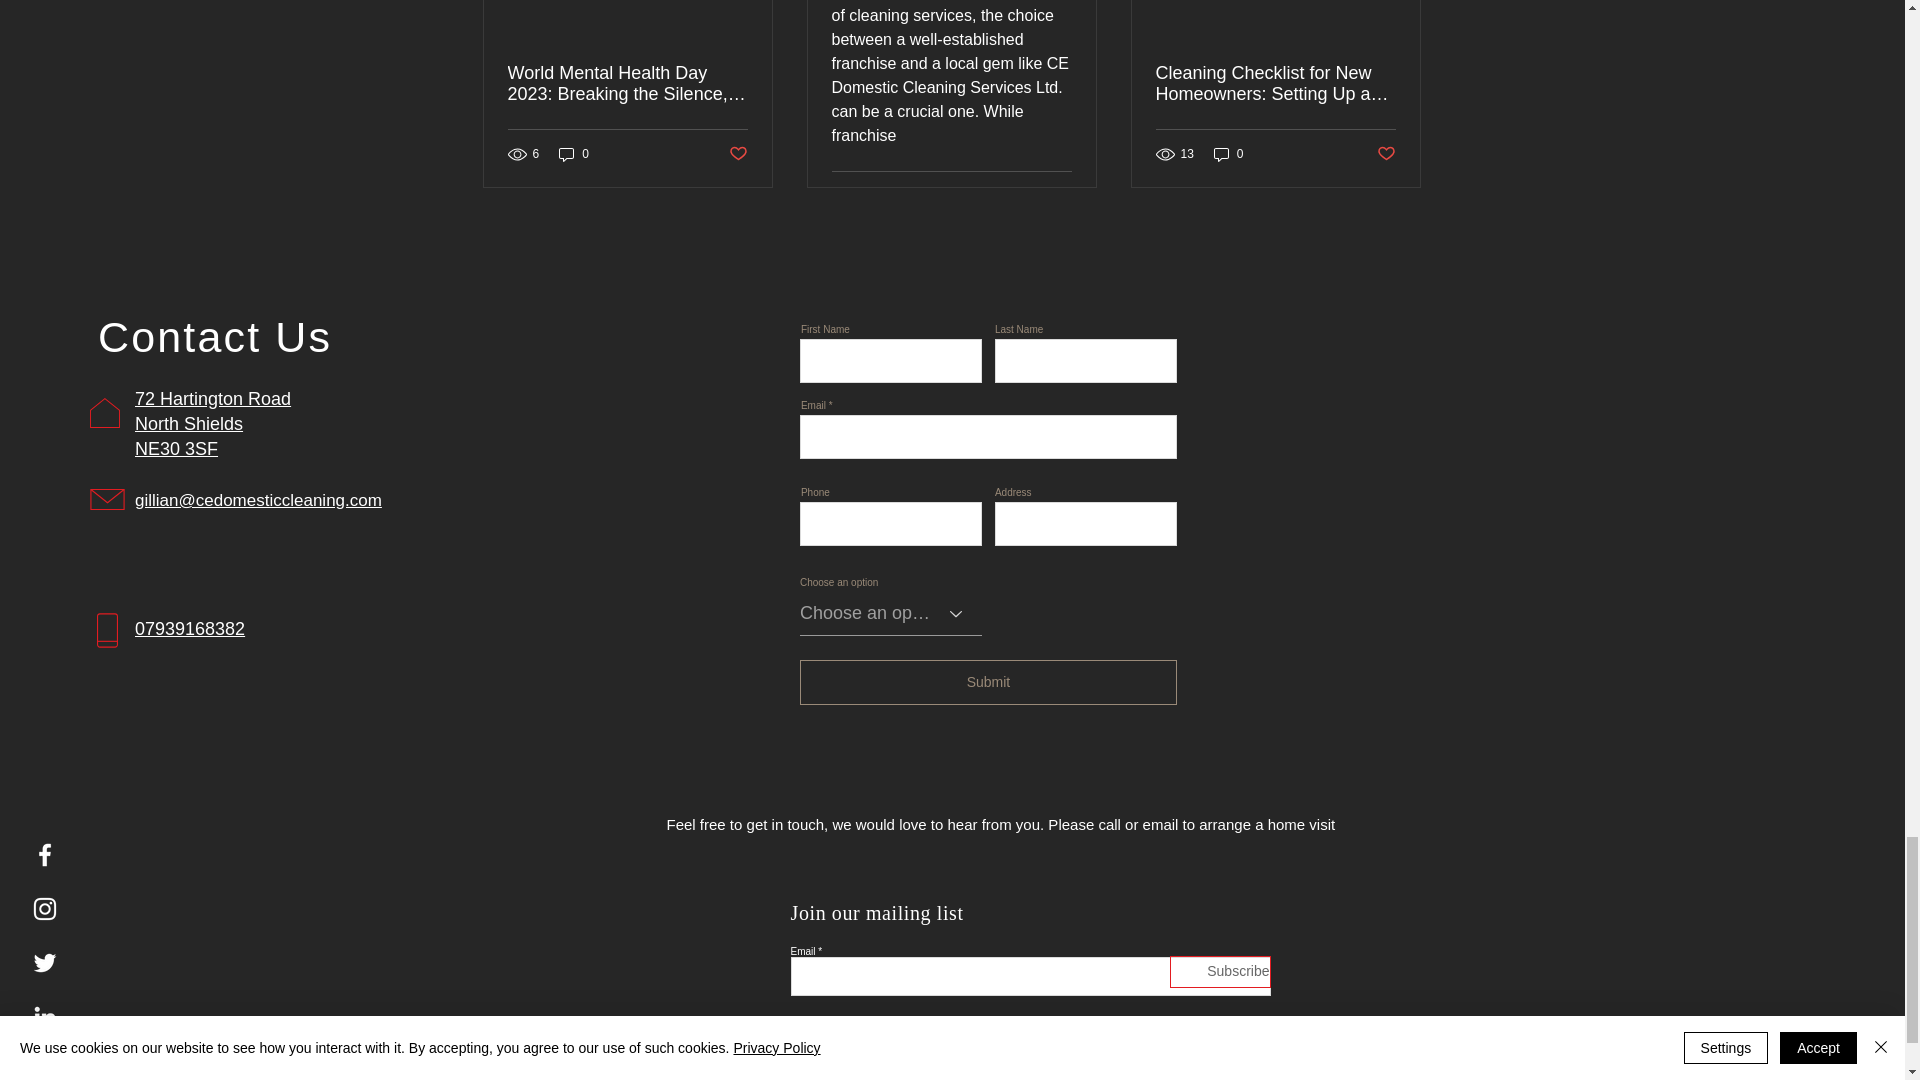  What do you see at coordinates (1062, 196) in the screenshot?
I see `Post not marked as liked` at bounding box center [1062, 196].